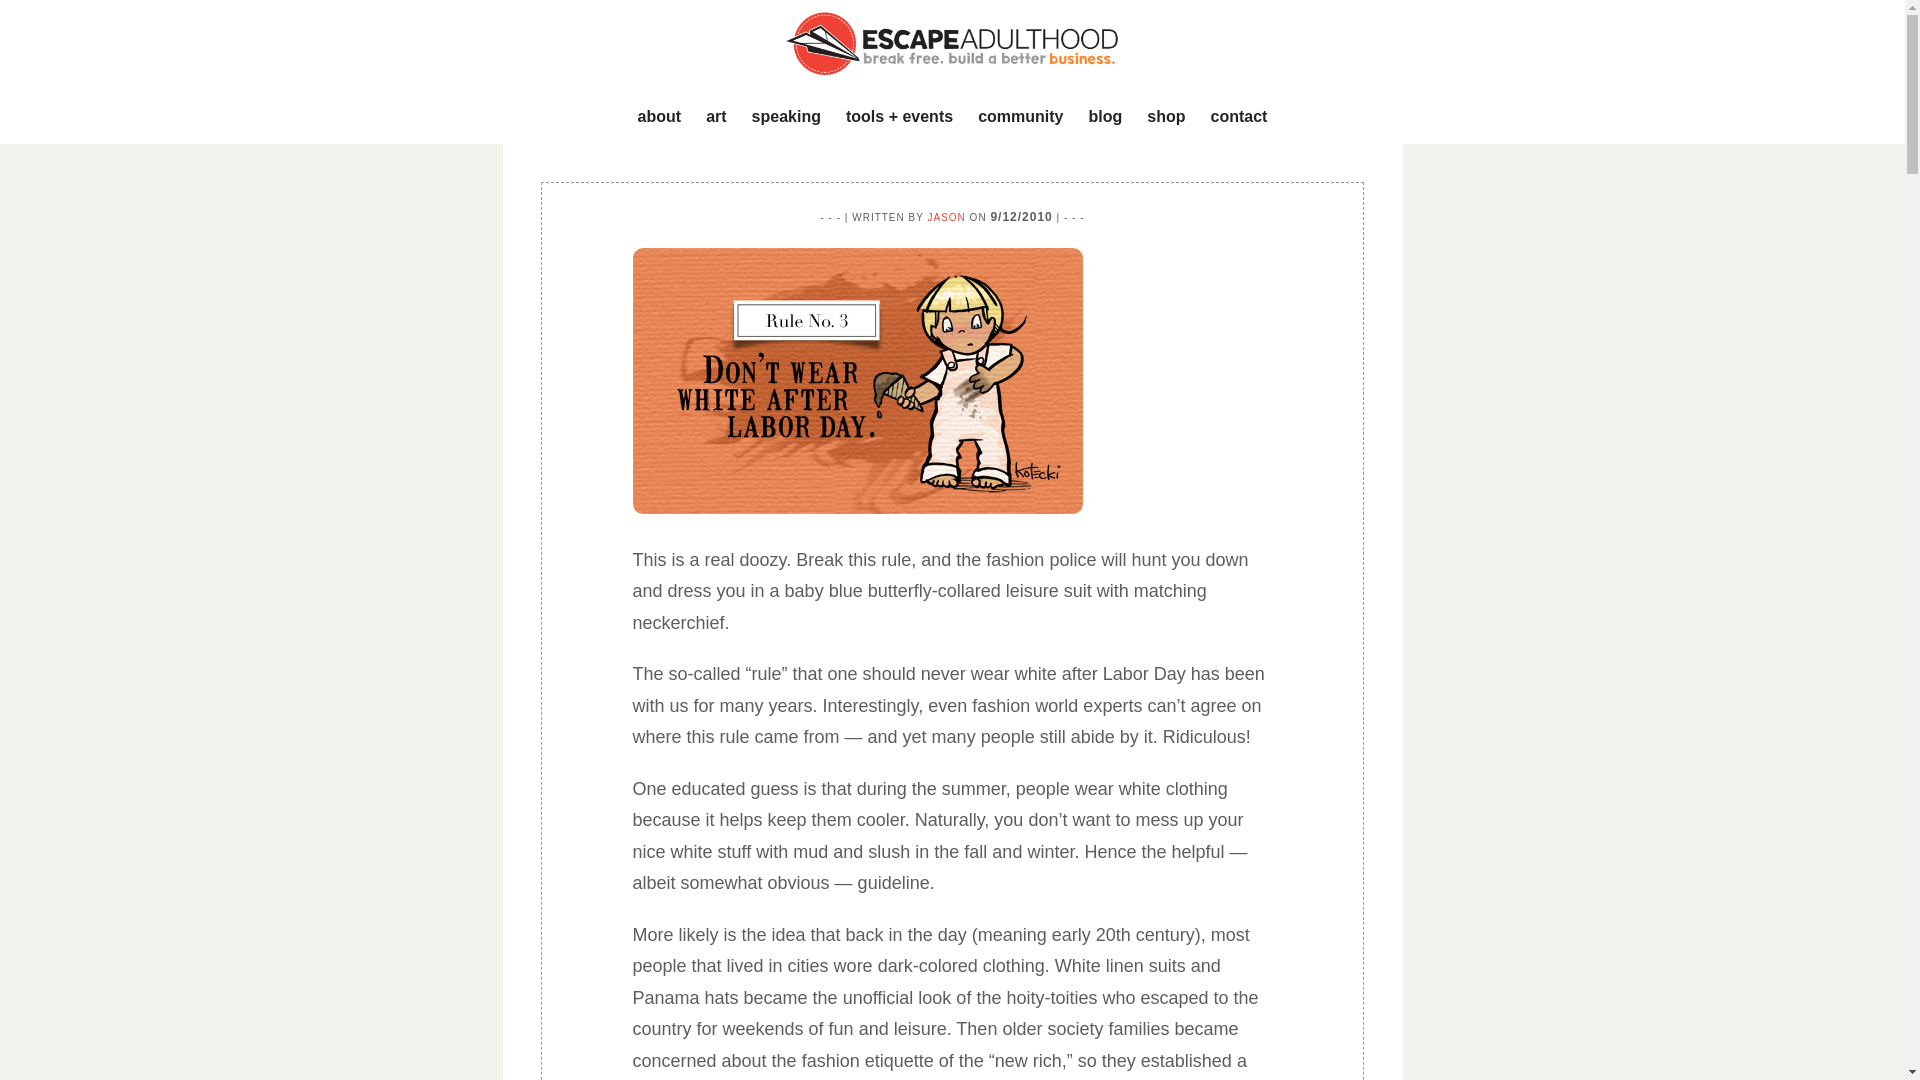 This screenshot has height=1080, width=1920. Describe the element at coordinates (786, 117) in the screenshot. I see `speaking` at that location.